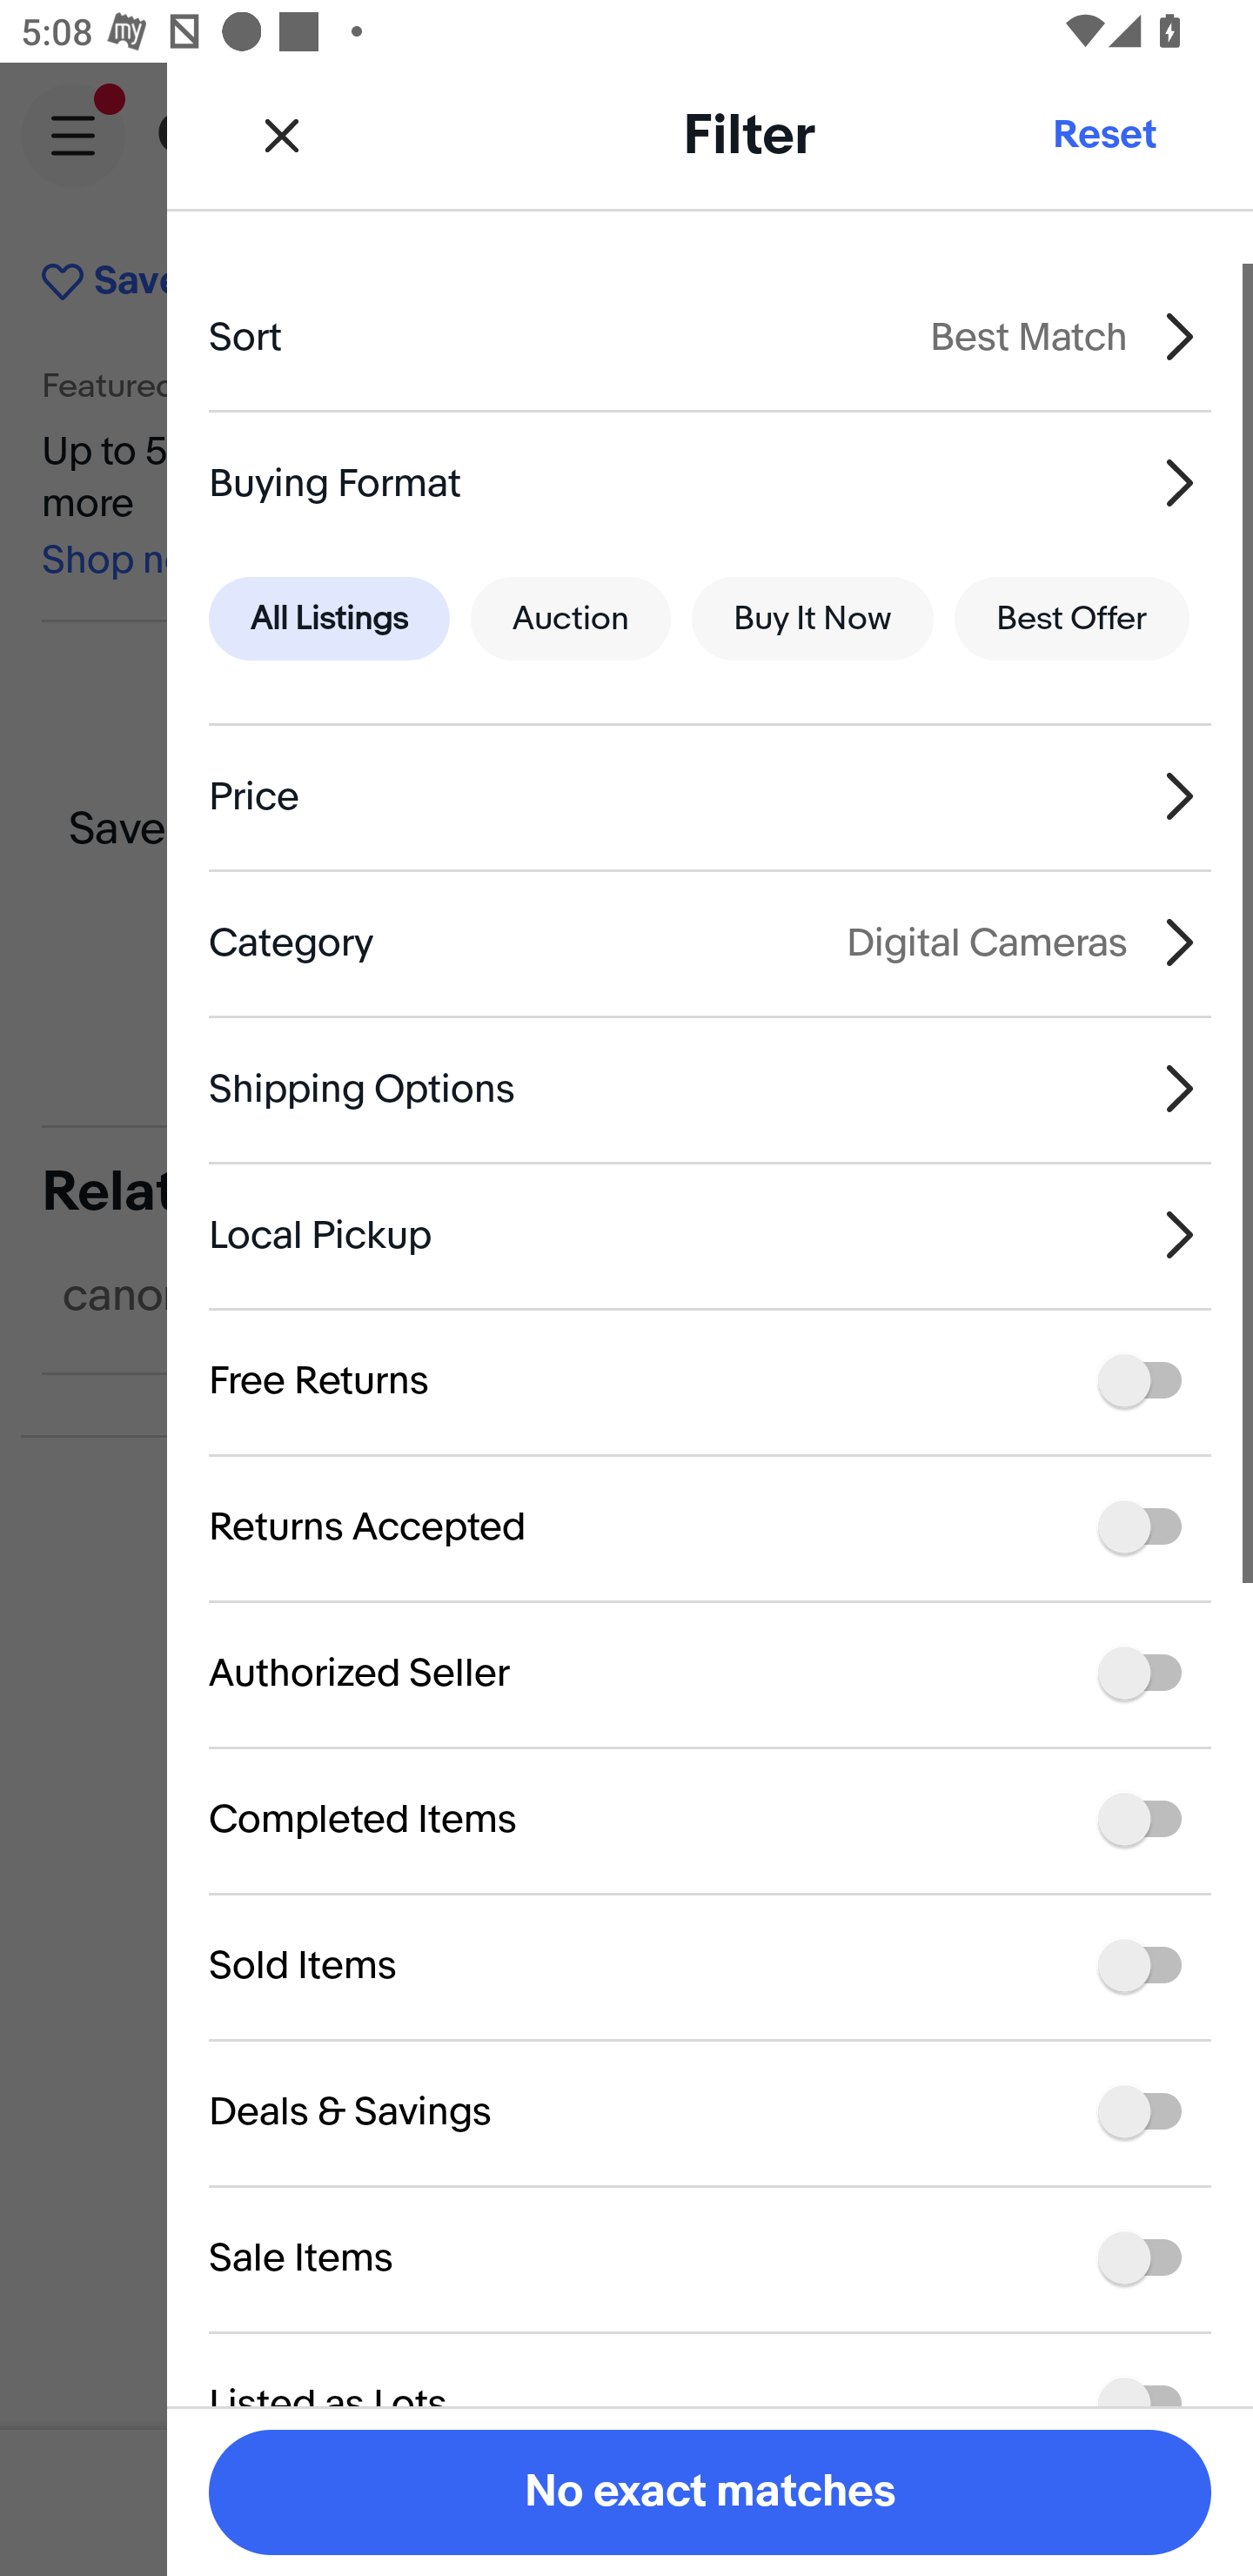 The height and width of the screenshot is (2576, 1253). Describe the element at coordinates (710, 943) in the screenshot. I see `Category Digital Cameras` at that location.